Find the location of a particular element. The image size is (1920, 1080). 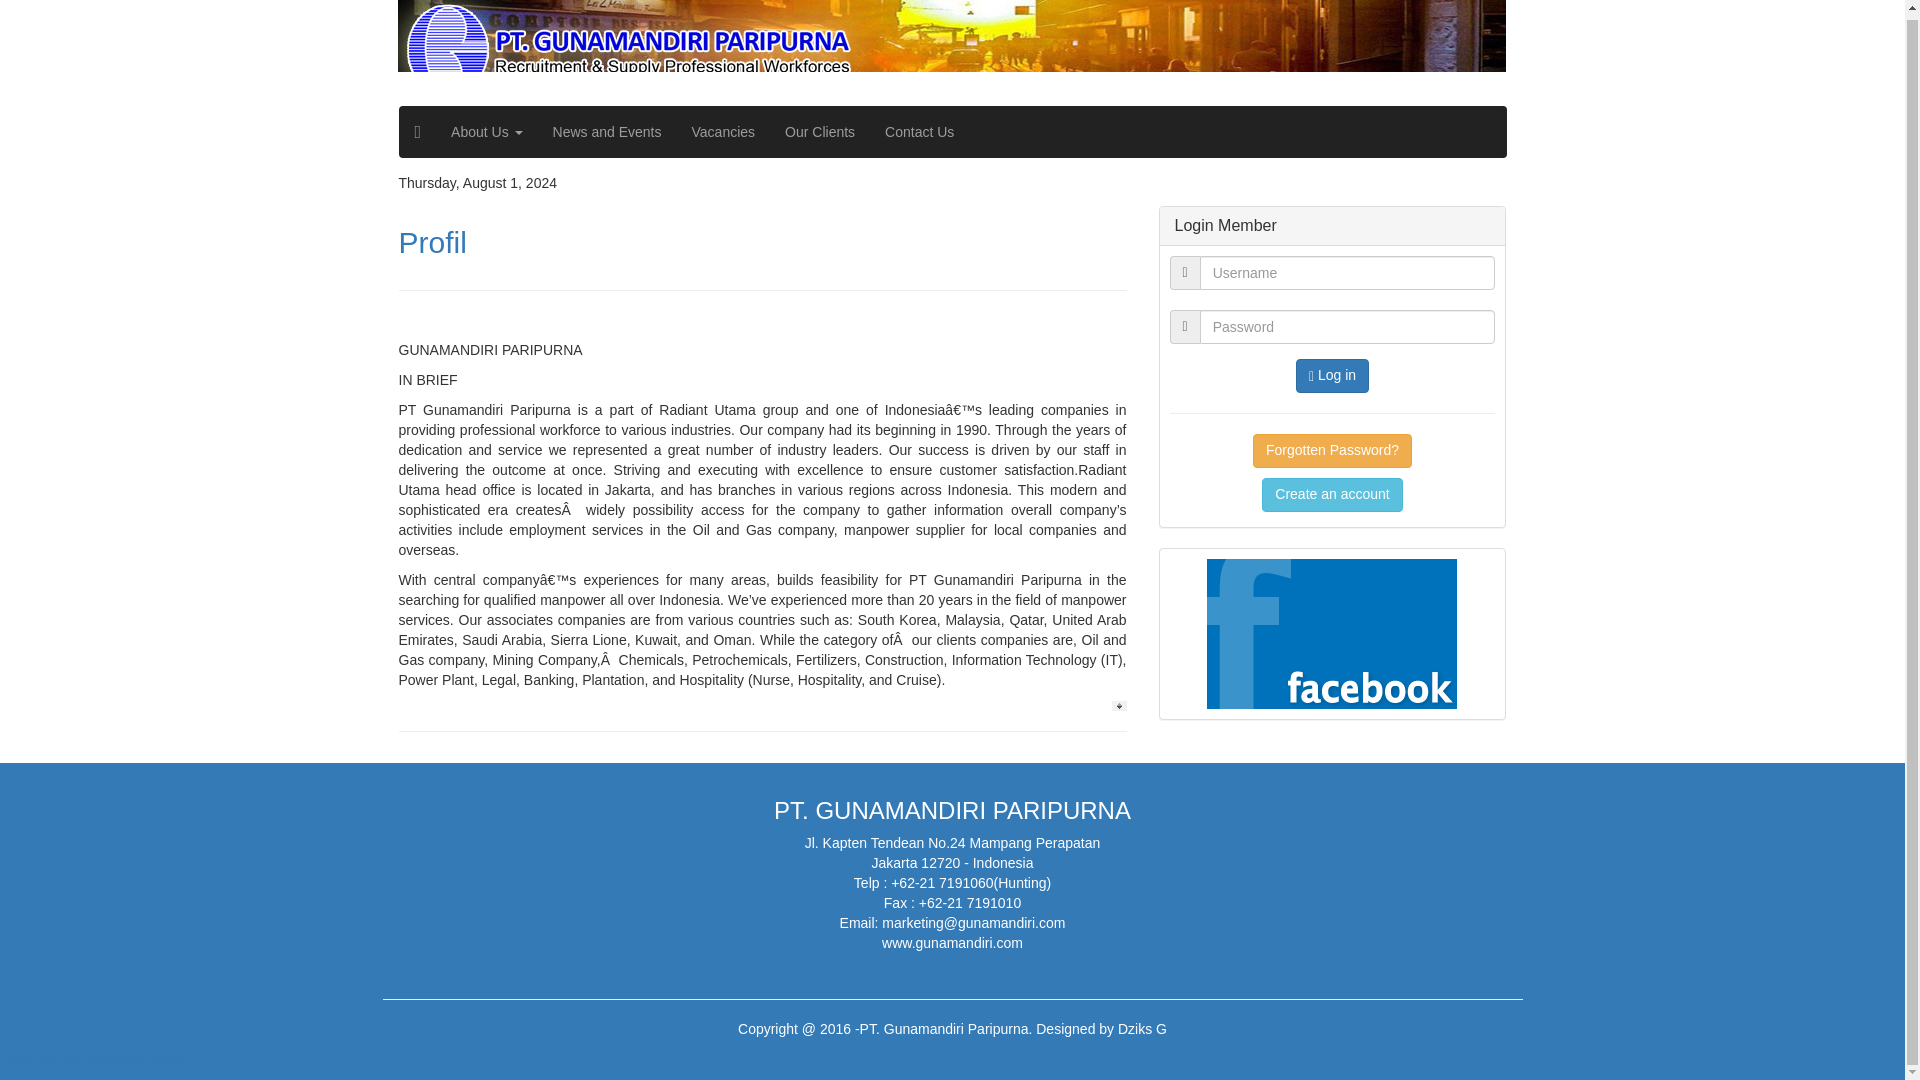

About Us is located at coordinates (486, 131).